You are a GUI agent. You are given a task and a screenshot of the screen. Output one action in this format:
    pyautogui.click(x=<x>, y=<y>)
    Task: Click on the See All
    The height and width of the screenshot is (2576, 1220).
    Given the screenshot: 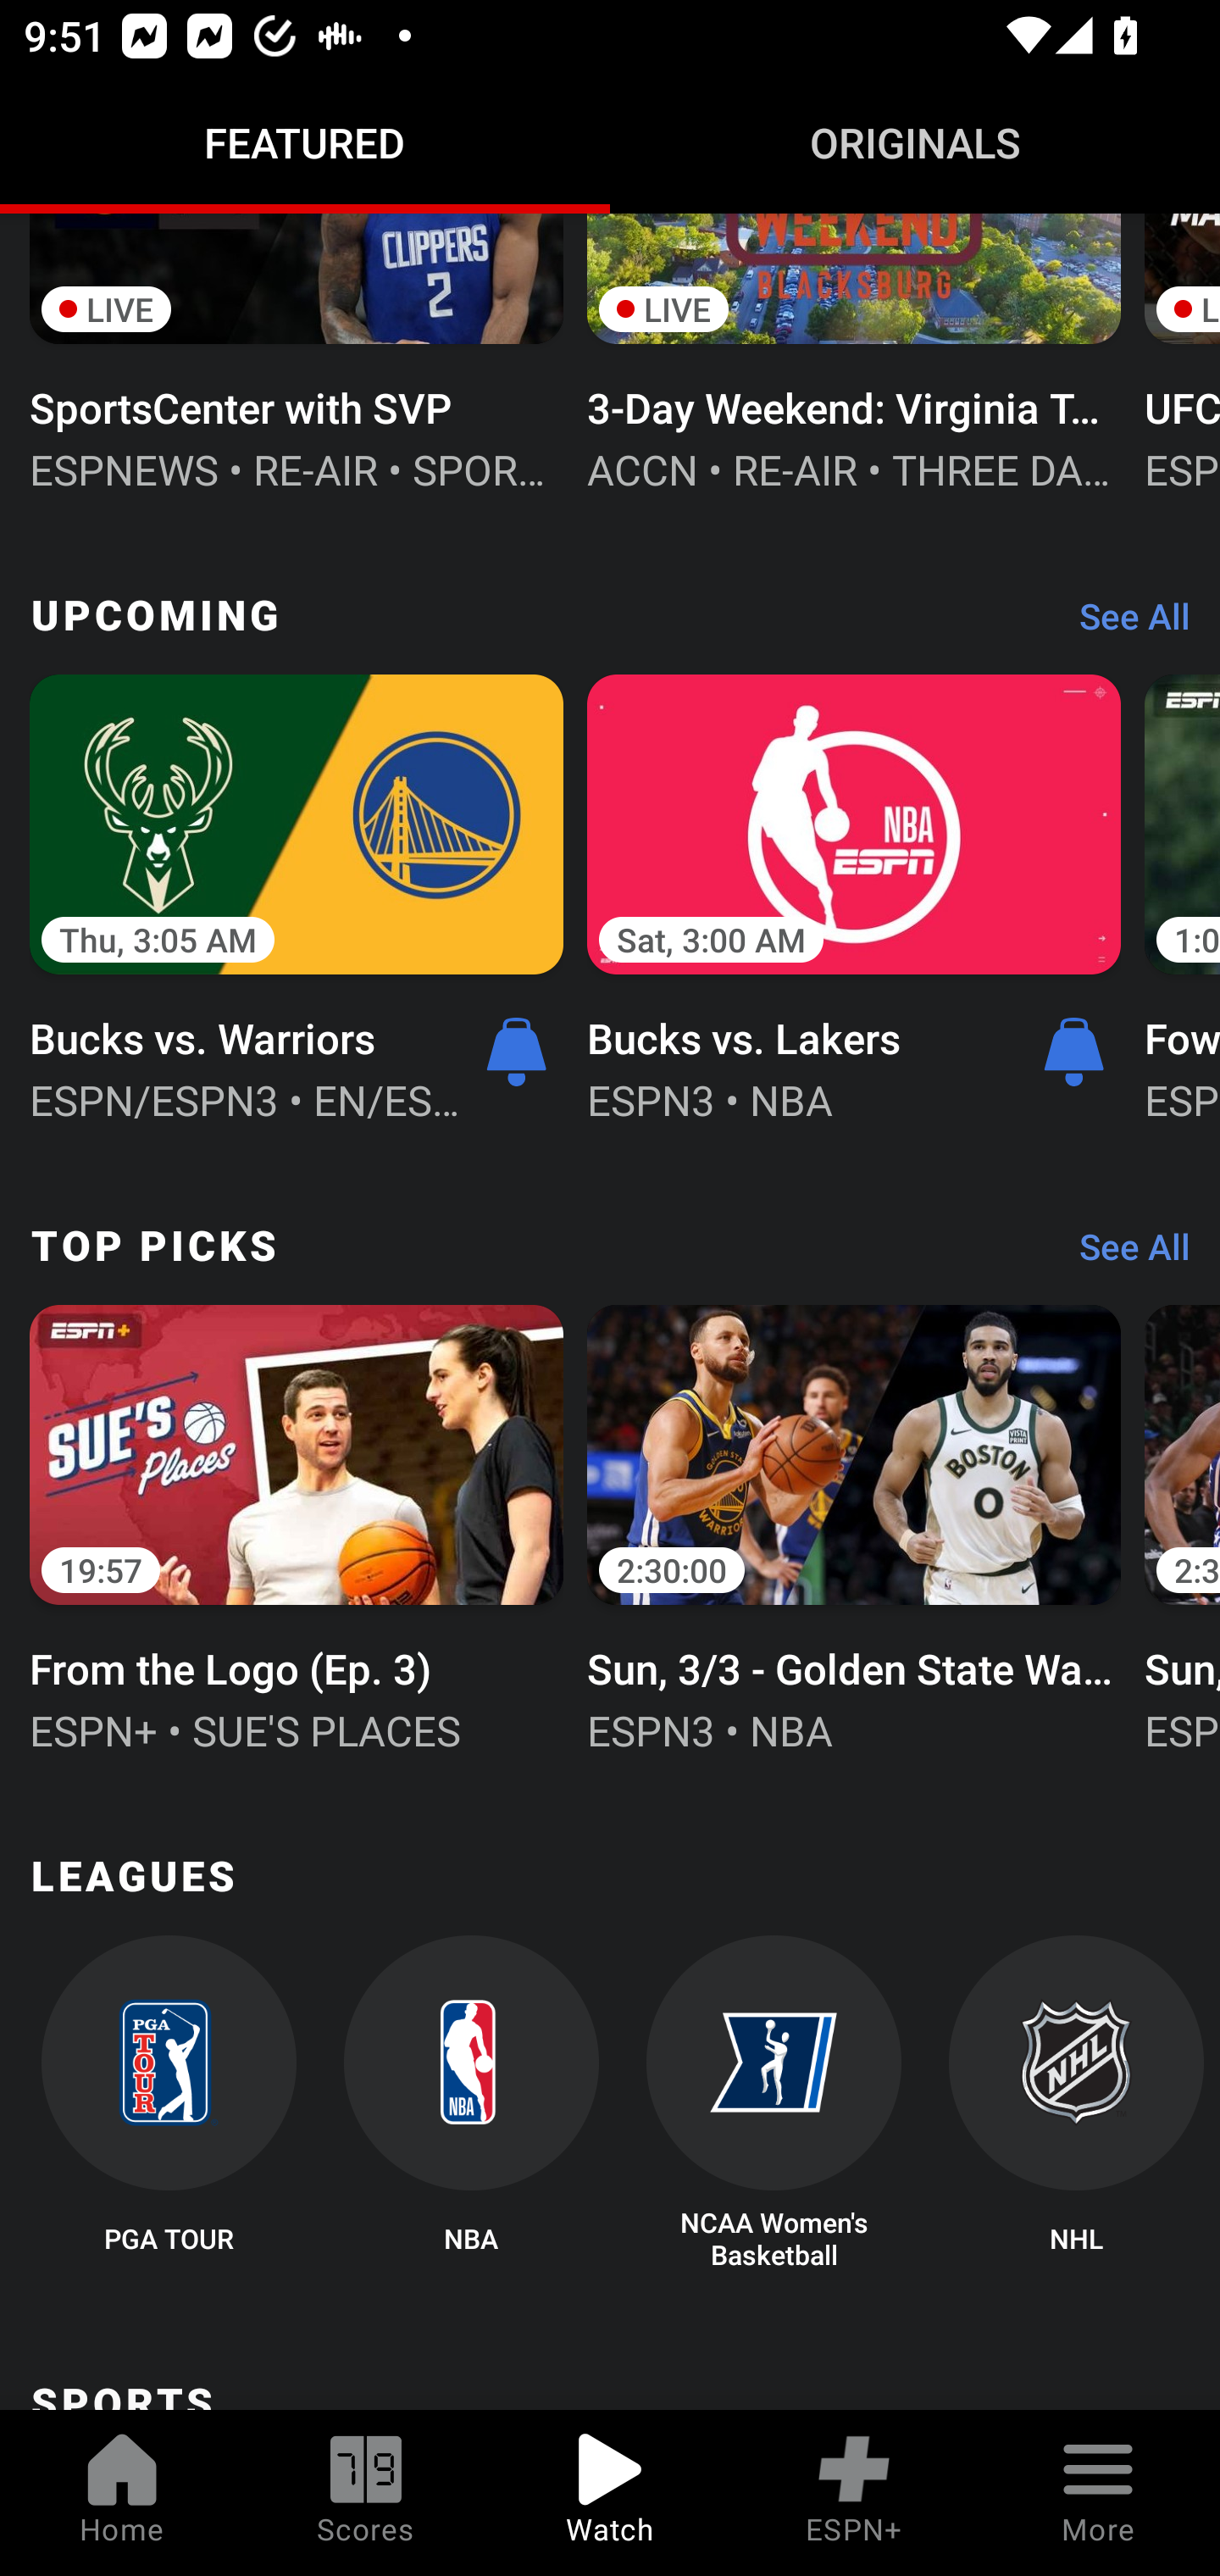 What is the action you would take?
    pyautogui.click(x=1123, y=625)
    